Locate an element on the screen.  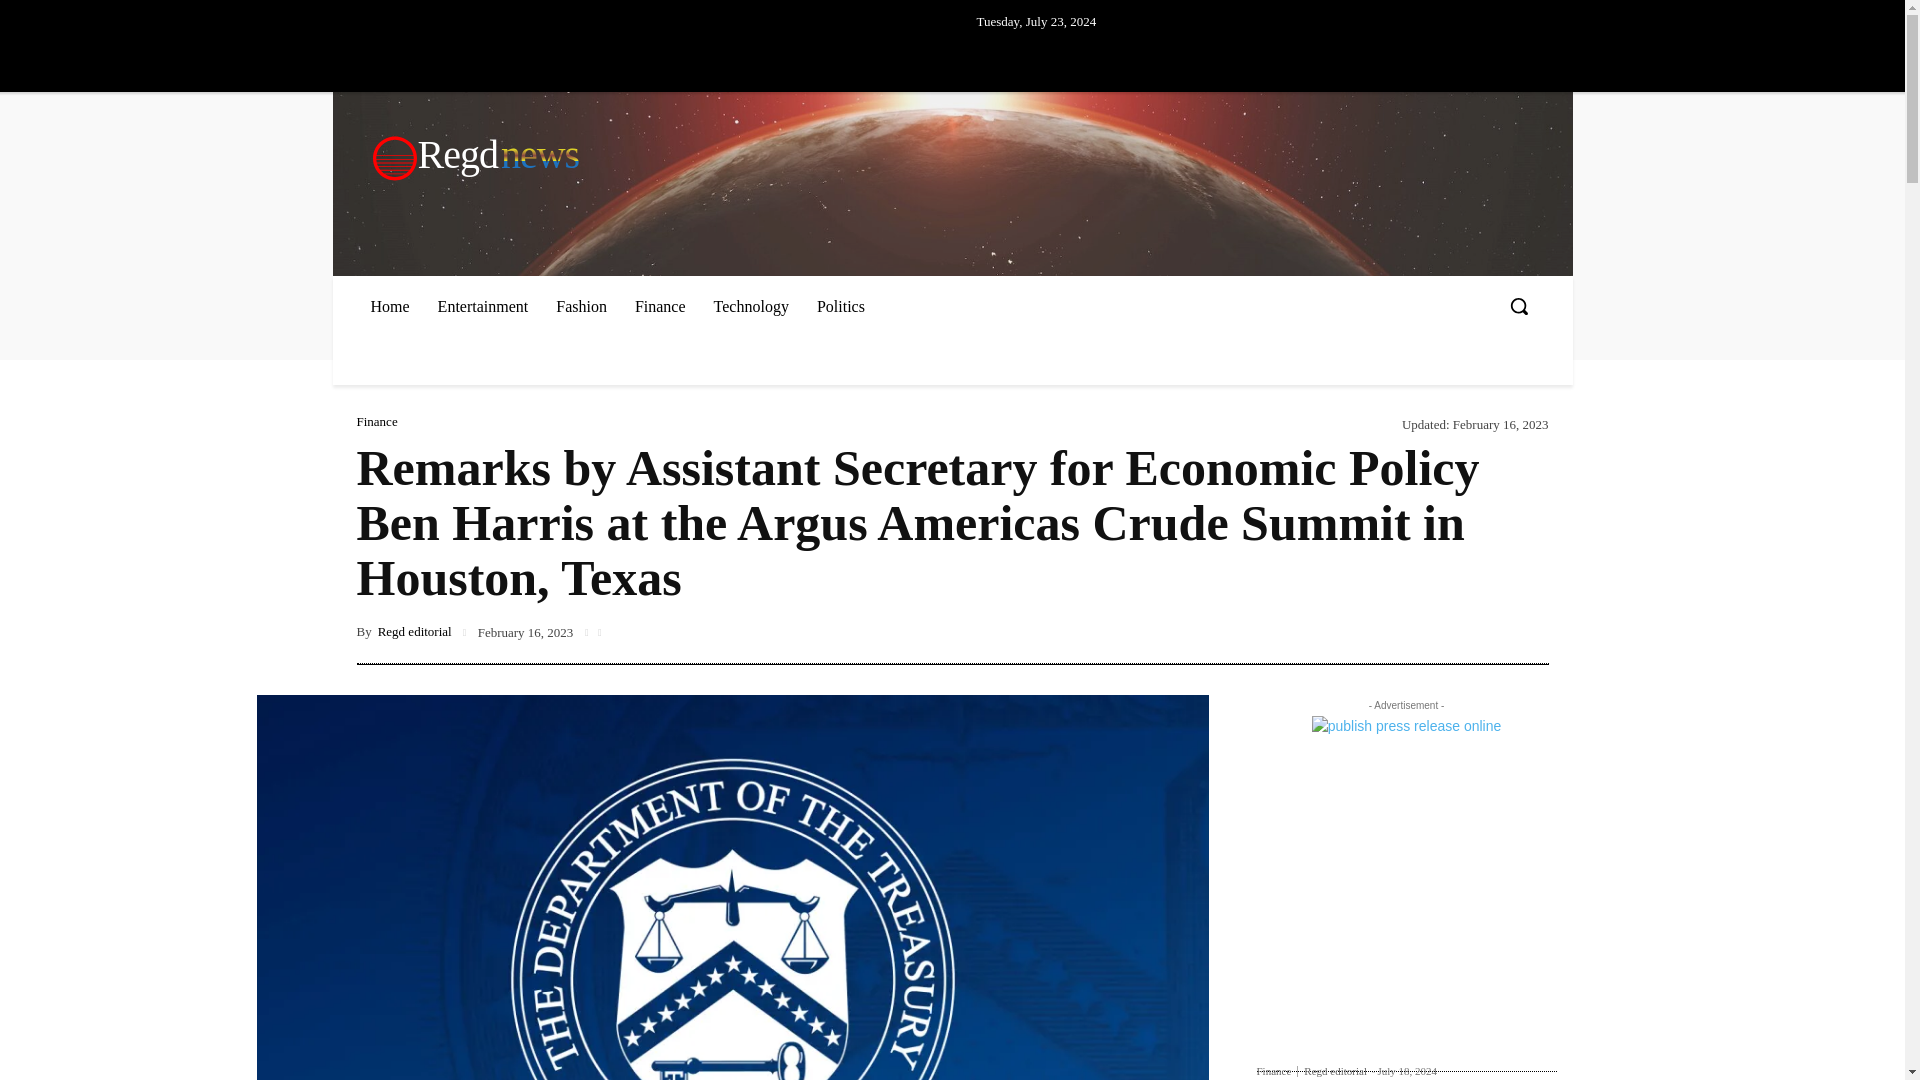
Home is located at coordinates (388, 306).